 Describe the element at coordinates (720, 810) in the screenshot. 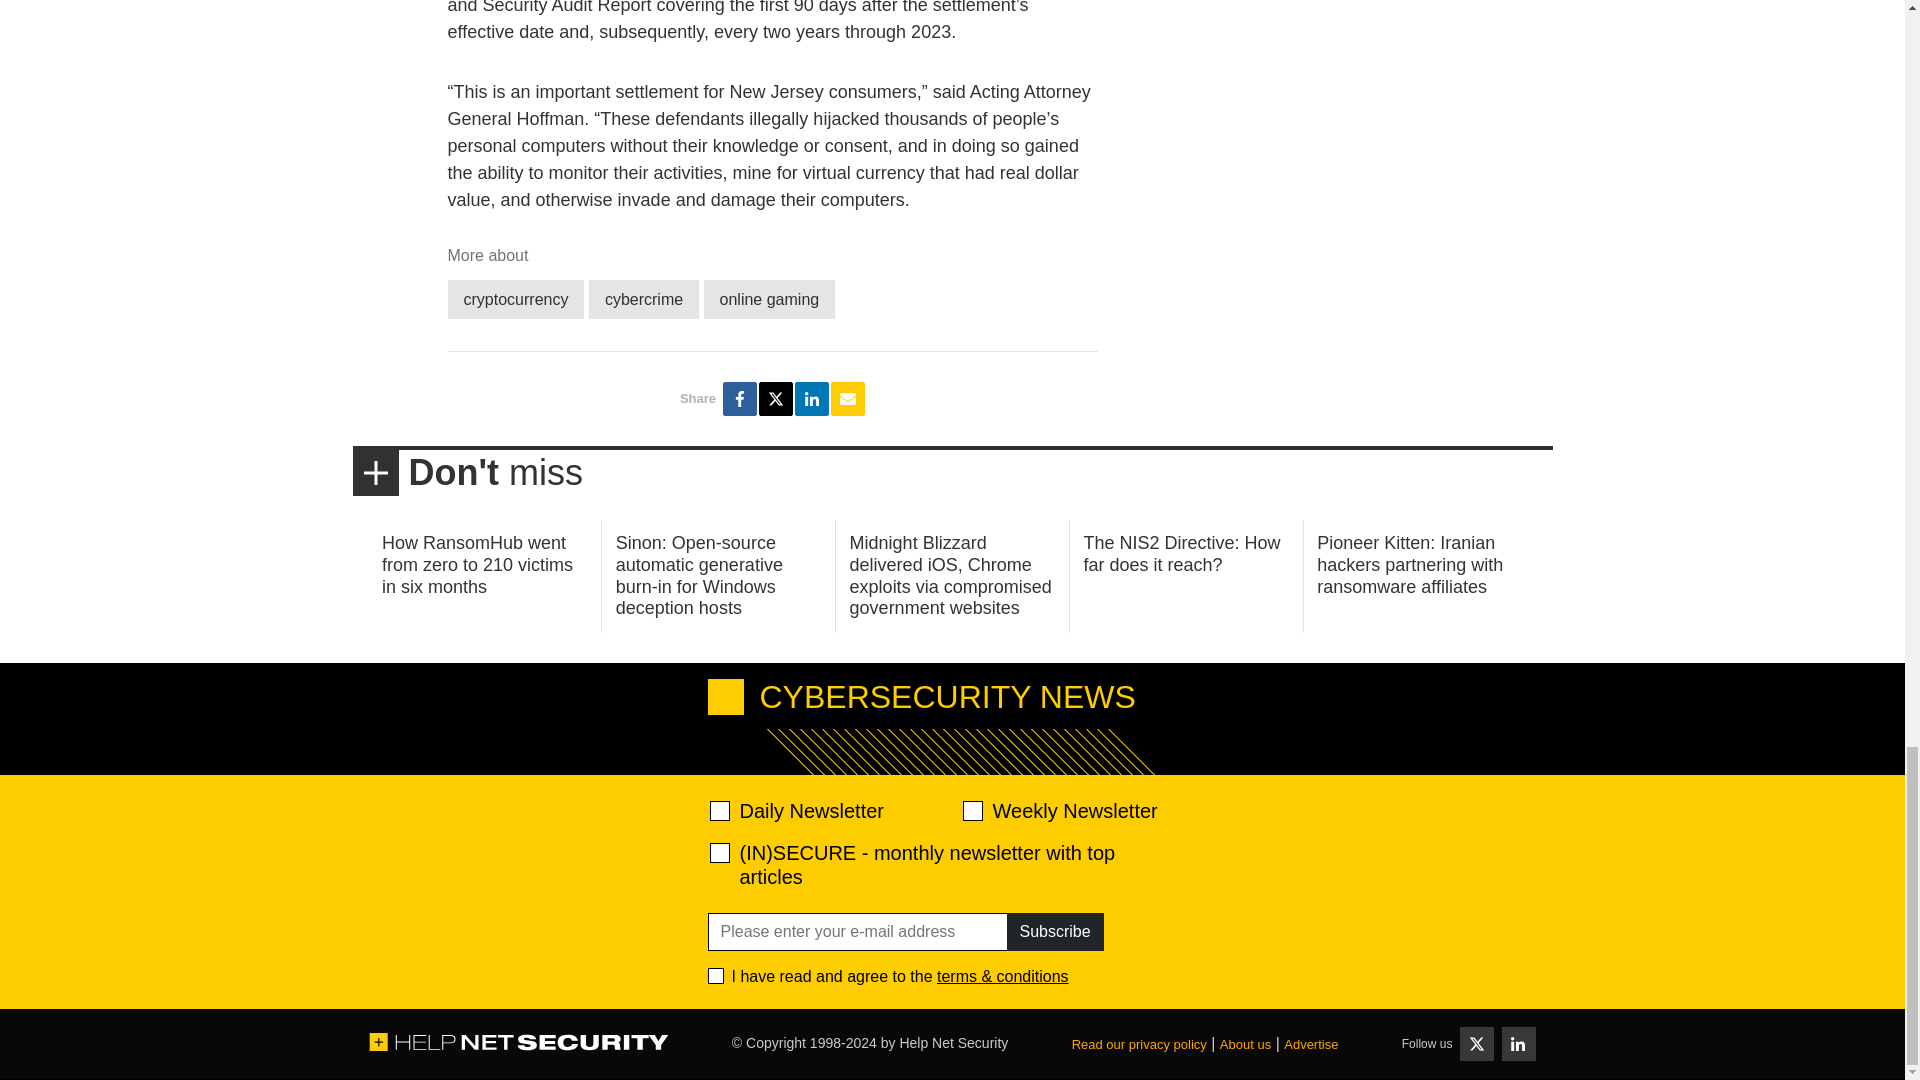

I see `520ac2f639` at that location.